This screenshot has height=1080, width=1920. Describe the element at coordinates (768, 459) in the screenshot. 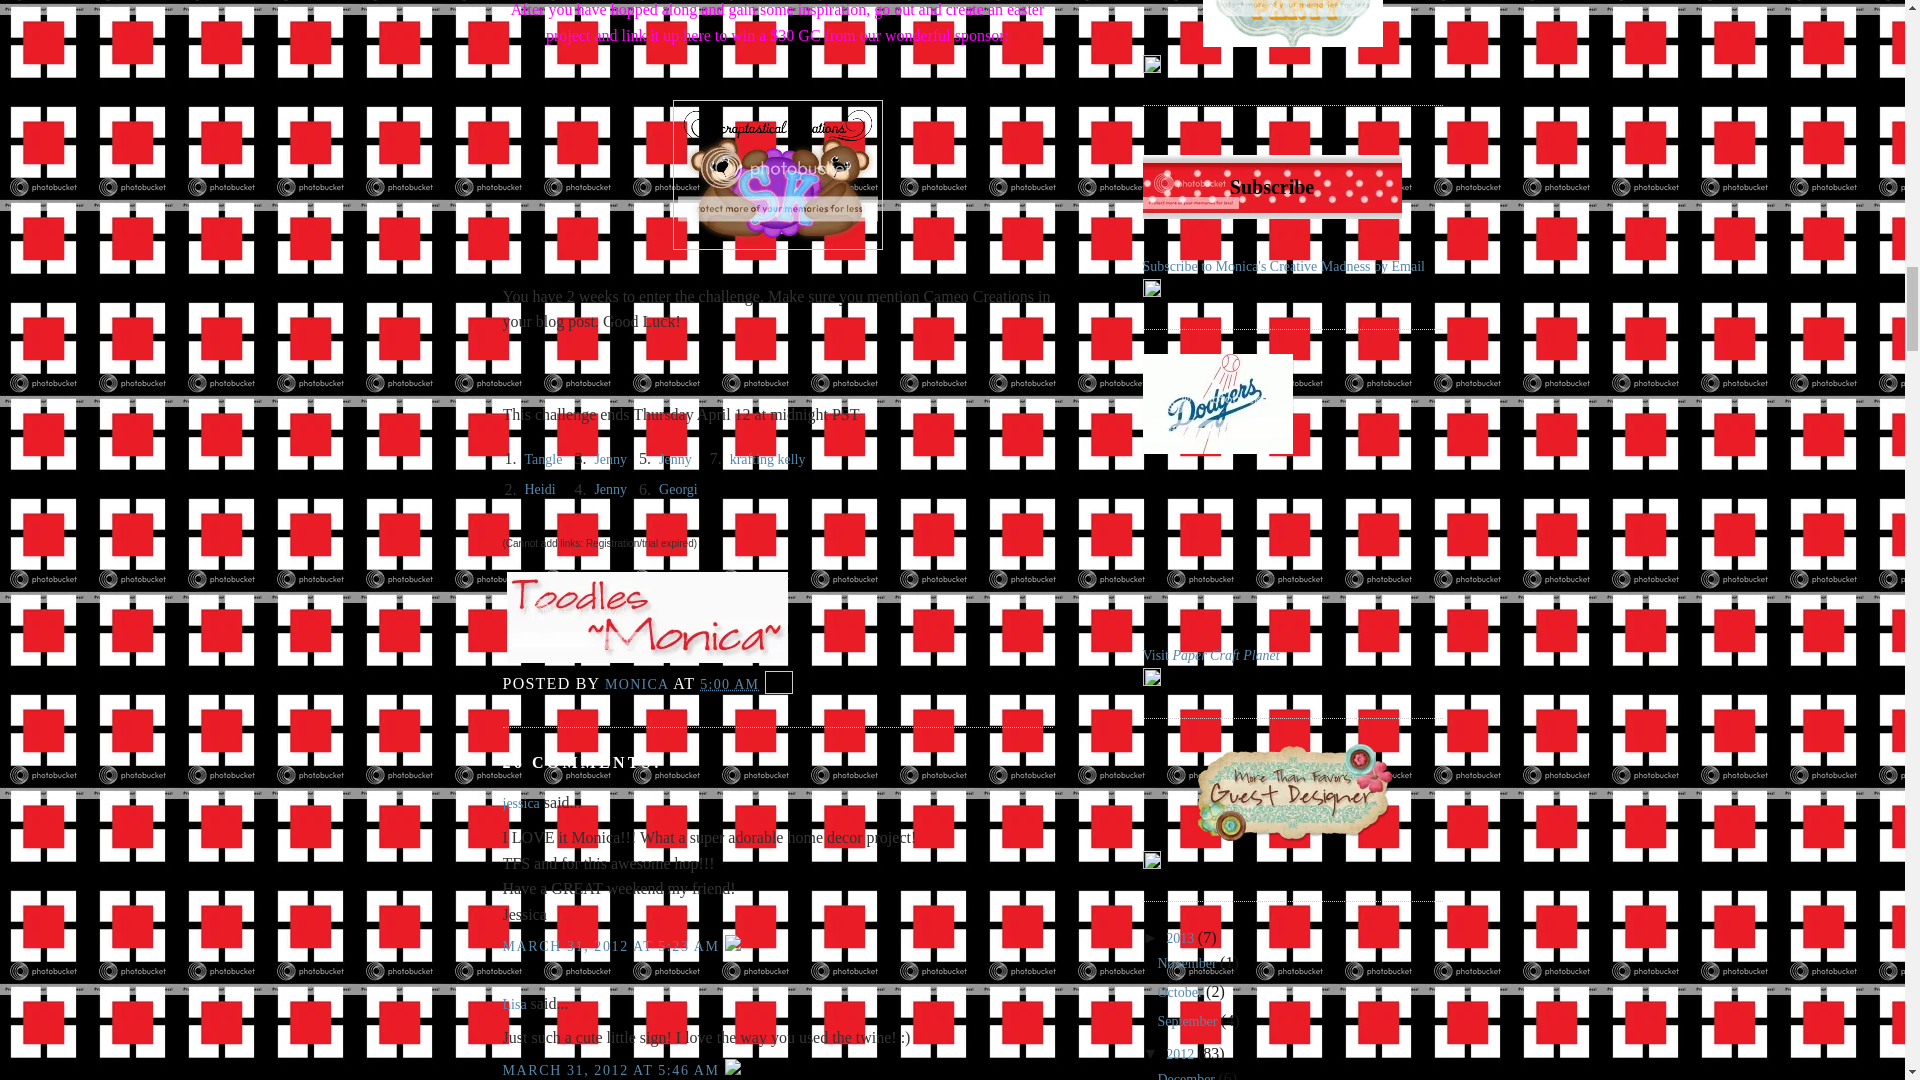

I see `krafting kelly` at that location.